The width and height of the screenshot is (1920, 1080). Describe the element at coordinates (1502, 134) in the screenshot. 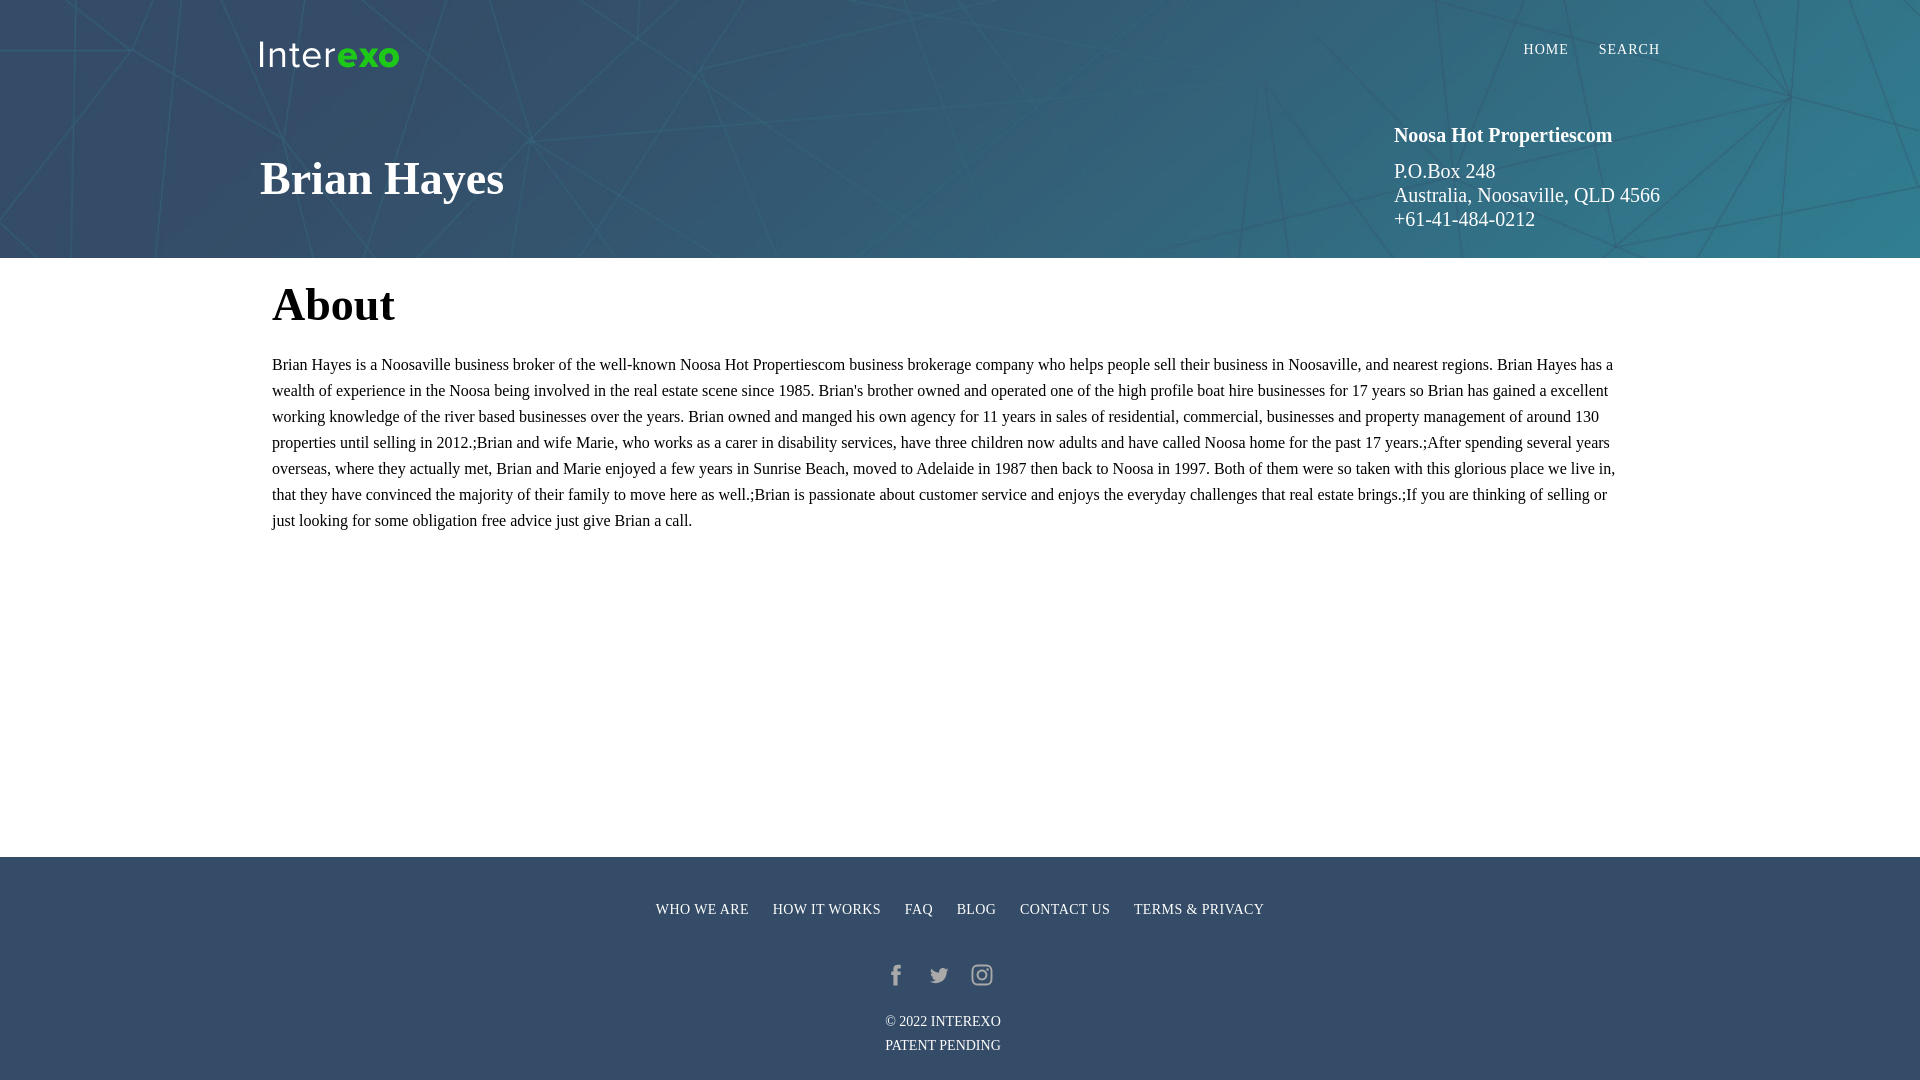

I see `Noosa Hot Propertiescom` at that location.